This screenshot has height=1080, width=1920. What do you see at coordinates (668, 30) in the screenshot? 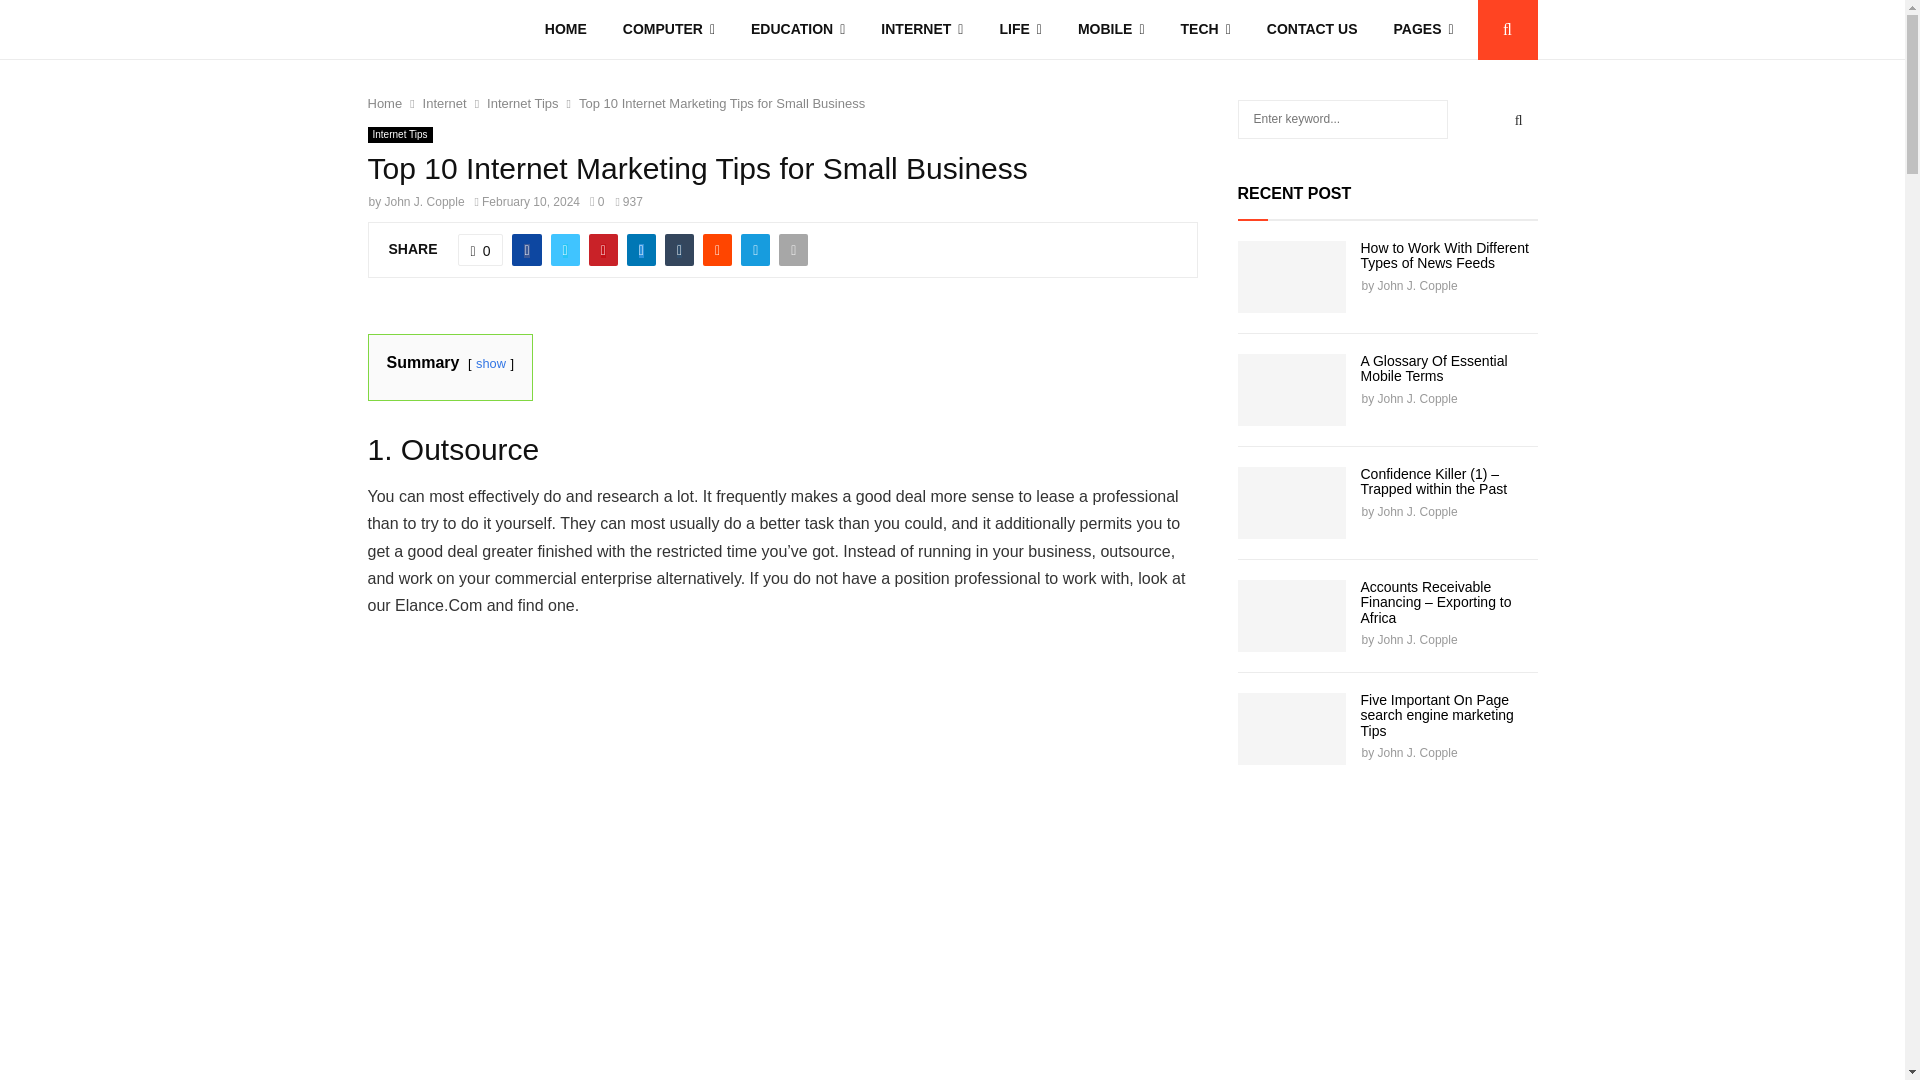
I see `COMPUTER` at bounding box center [668, 30].